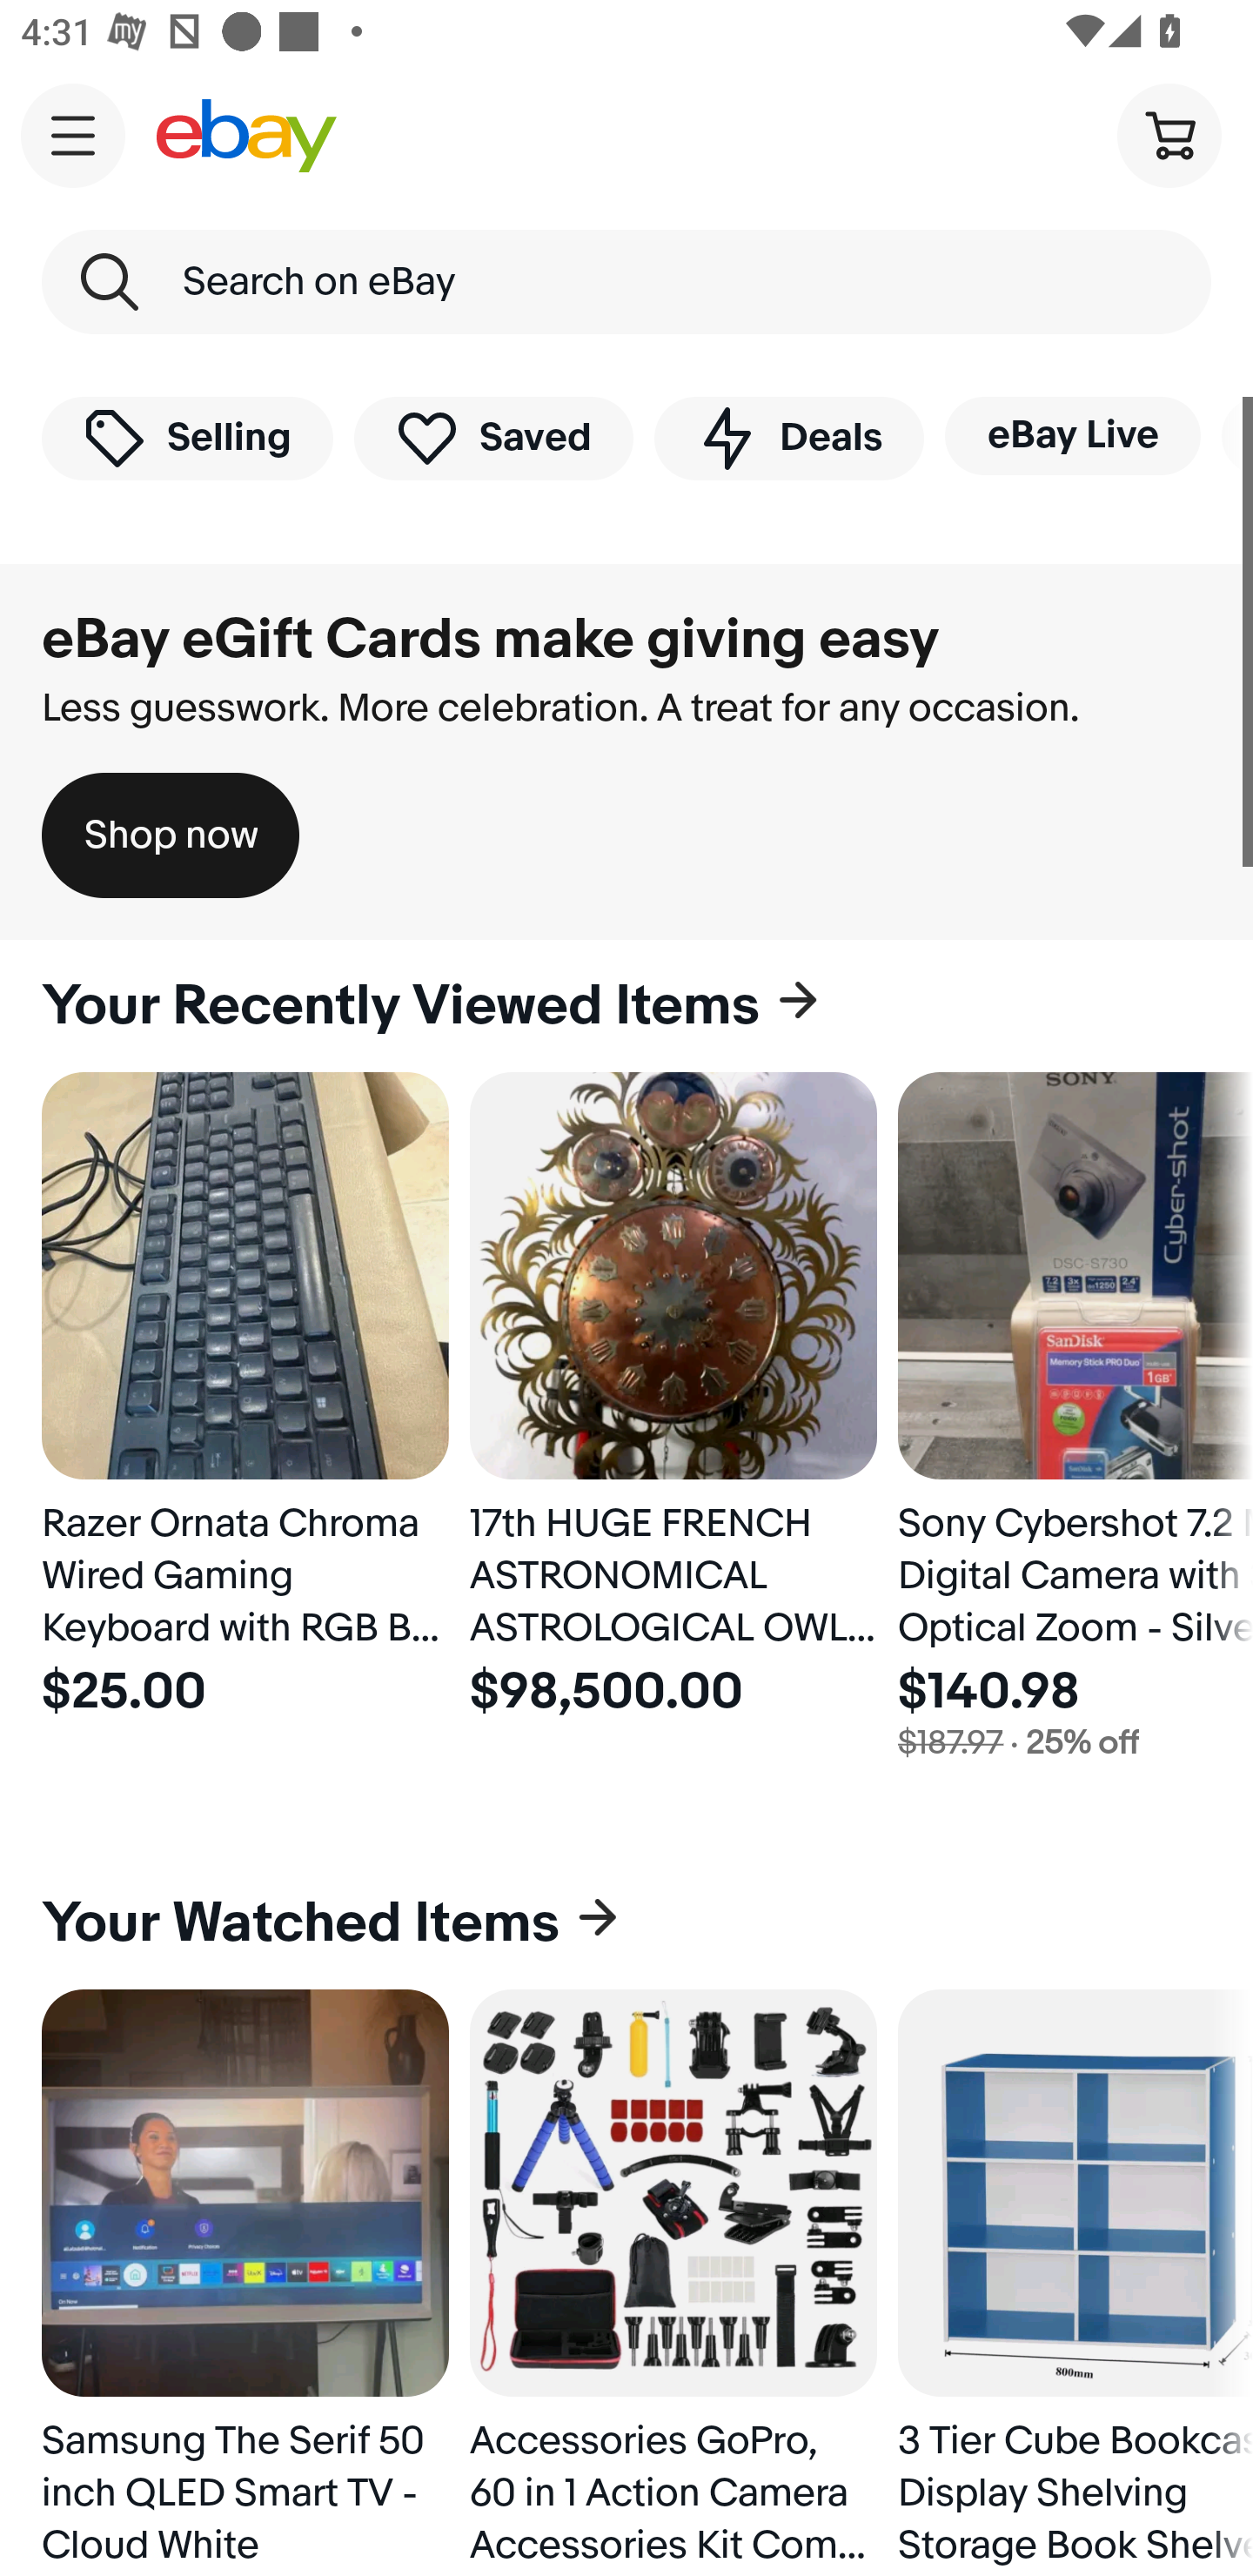 The width and height of the screenshot is (1253, 2576). I want to click on Your Recently Viewed Items  , so click(626, 1006).